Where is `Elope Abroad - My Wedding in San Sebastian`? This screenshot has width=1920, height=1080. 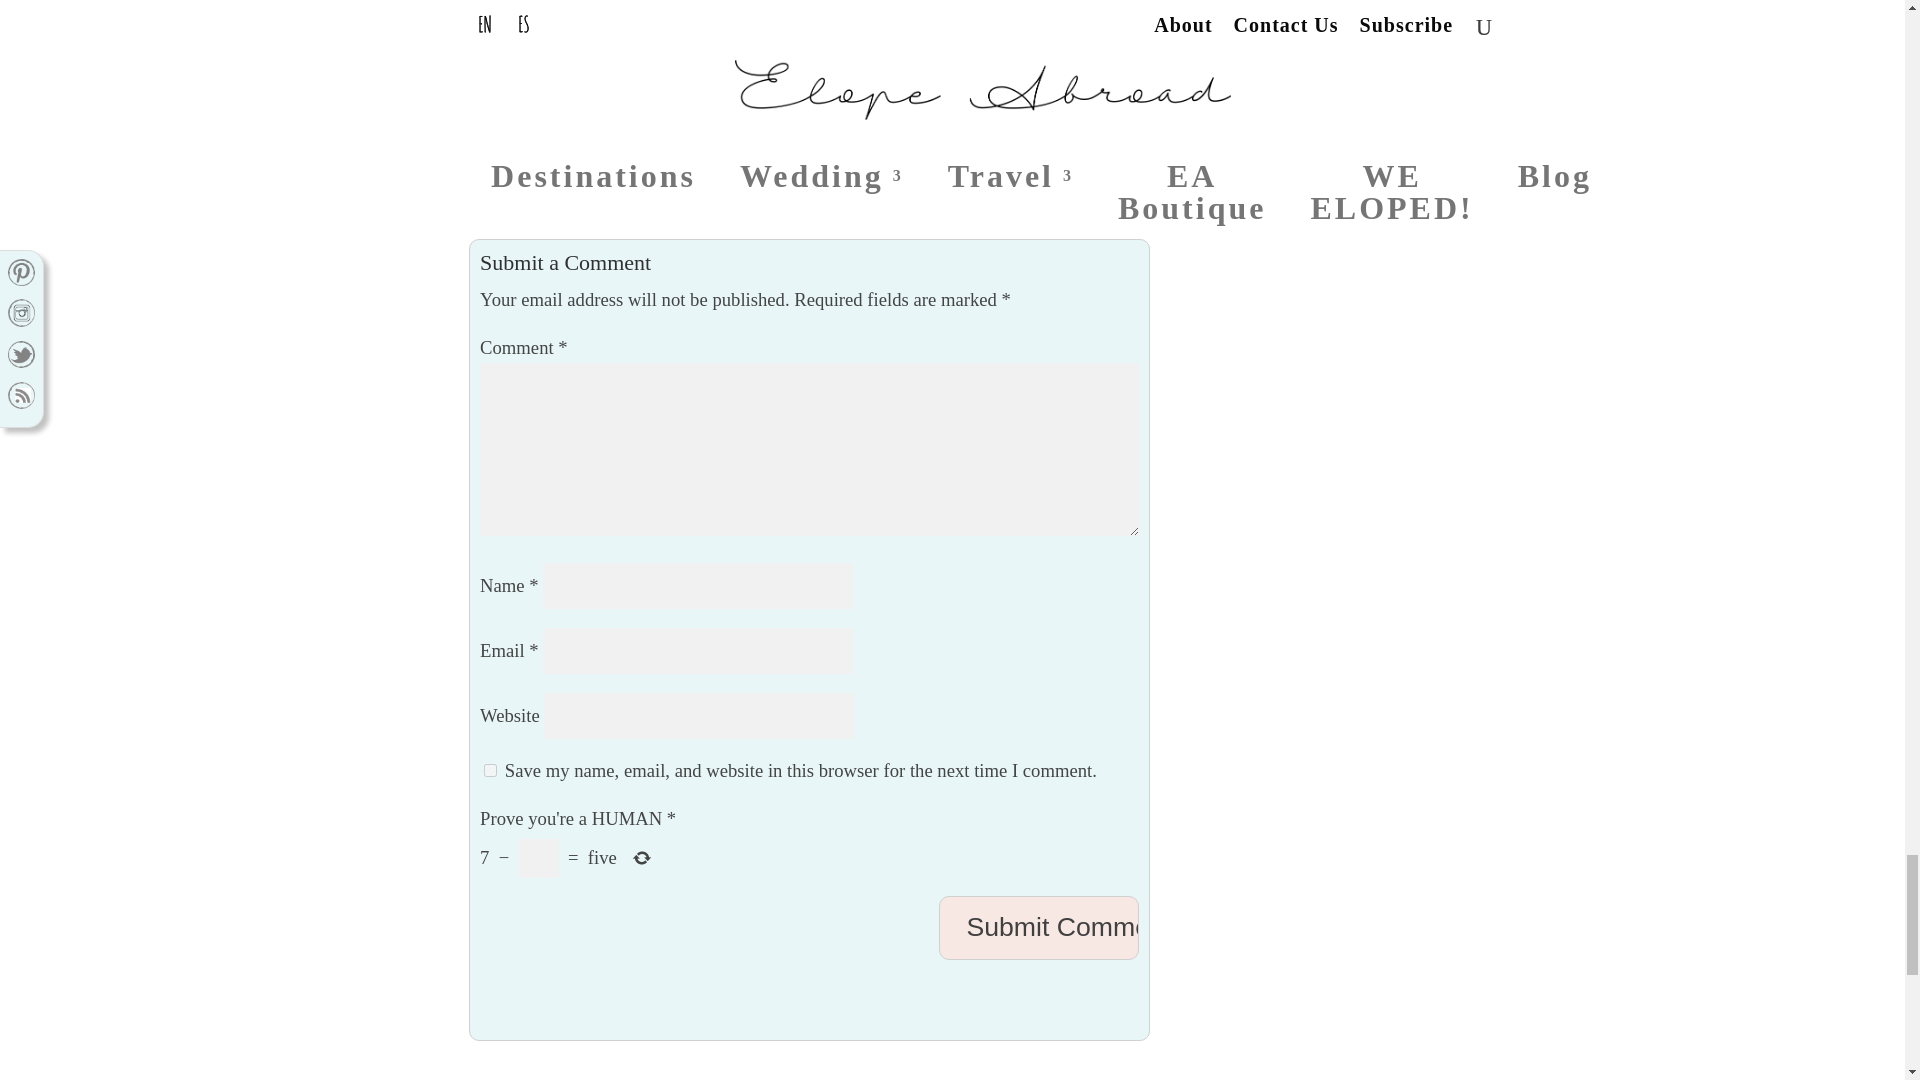
Elope Abroad - My Wedding in San Sebastian is located at coordinates (659, 124).